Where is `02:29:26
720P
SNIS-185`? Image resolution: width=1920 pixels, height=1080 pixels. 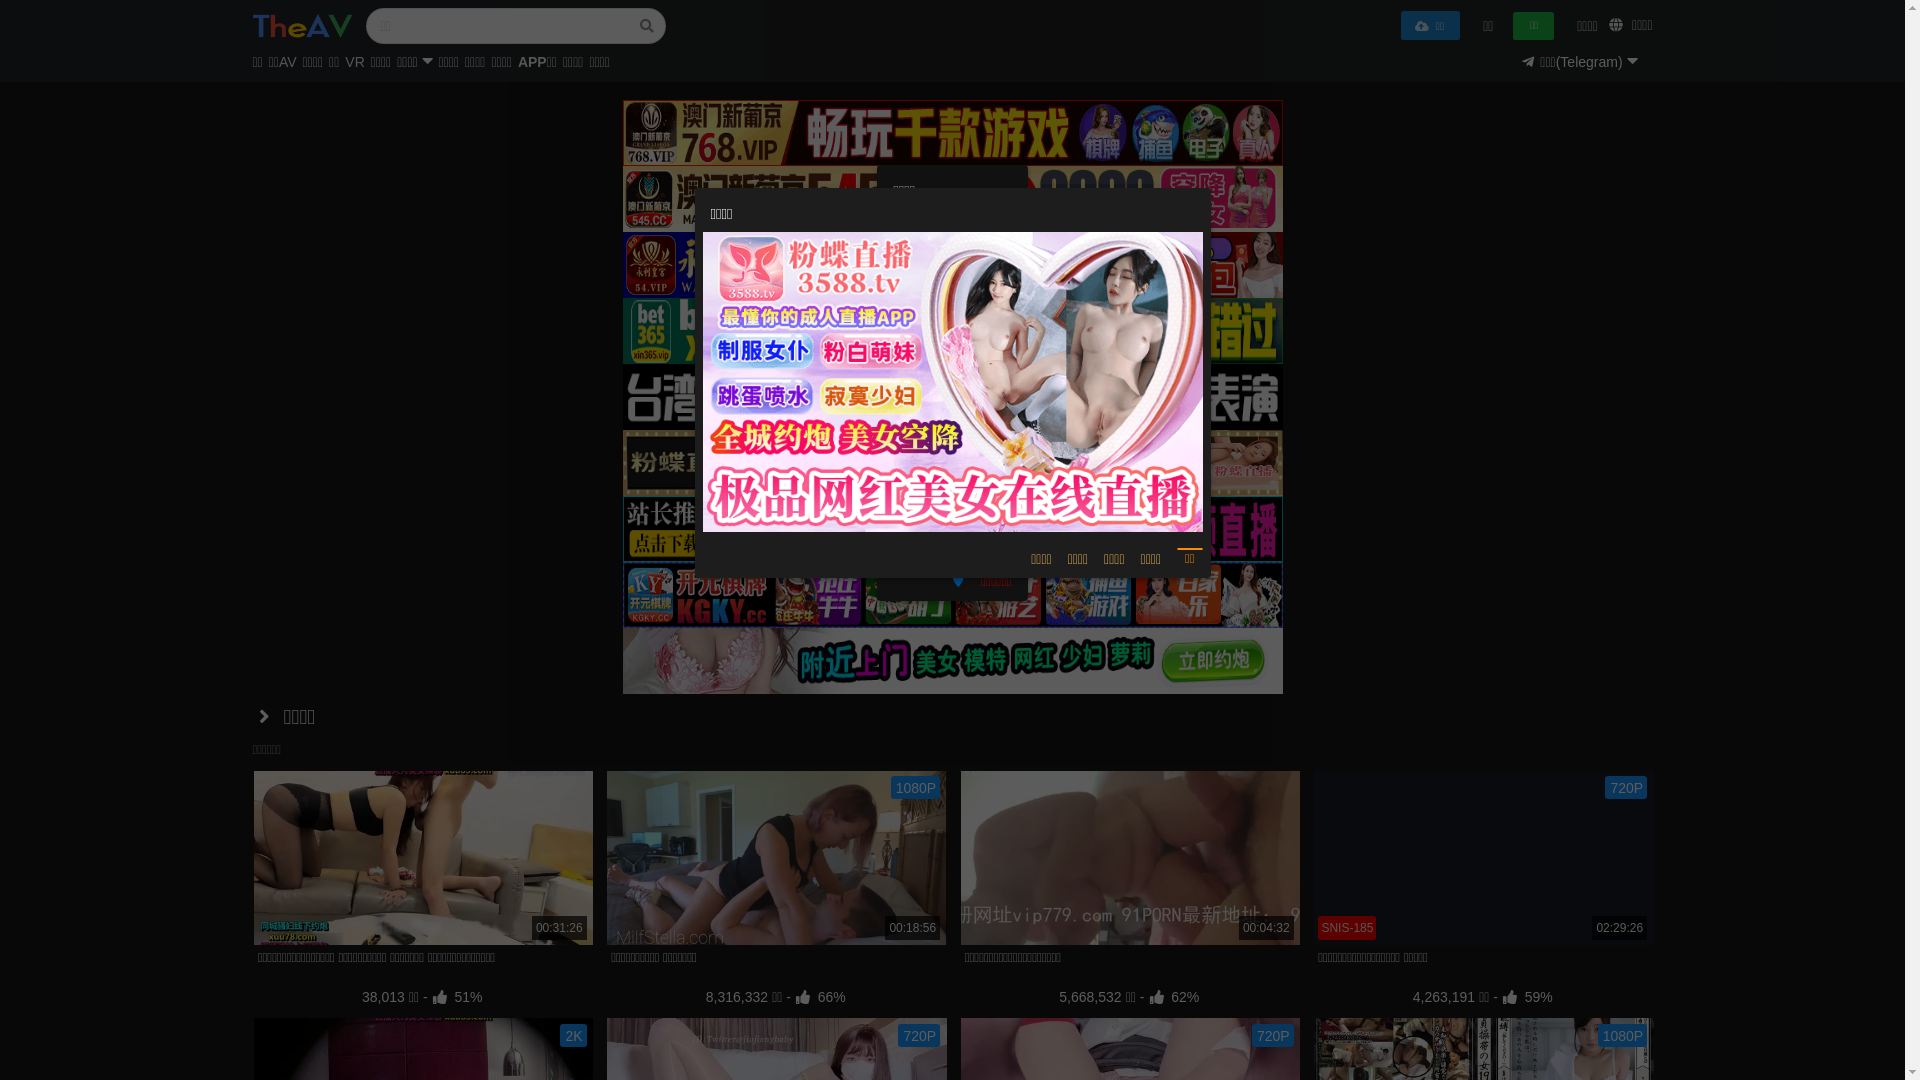
02:29:26
720P
SNIS-185 is located at coordinates (1483, 858).